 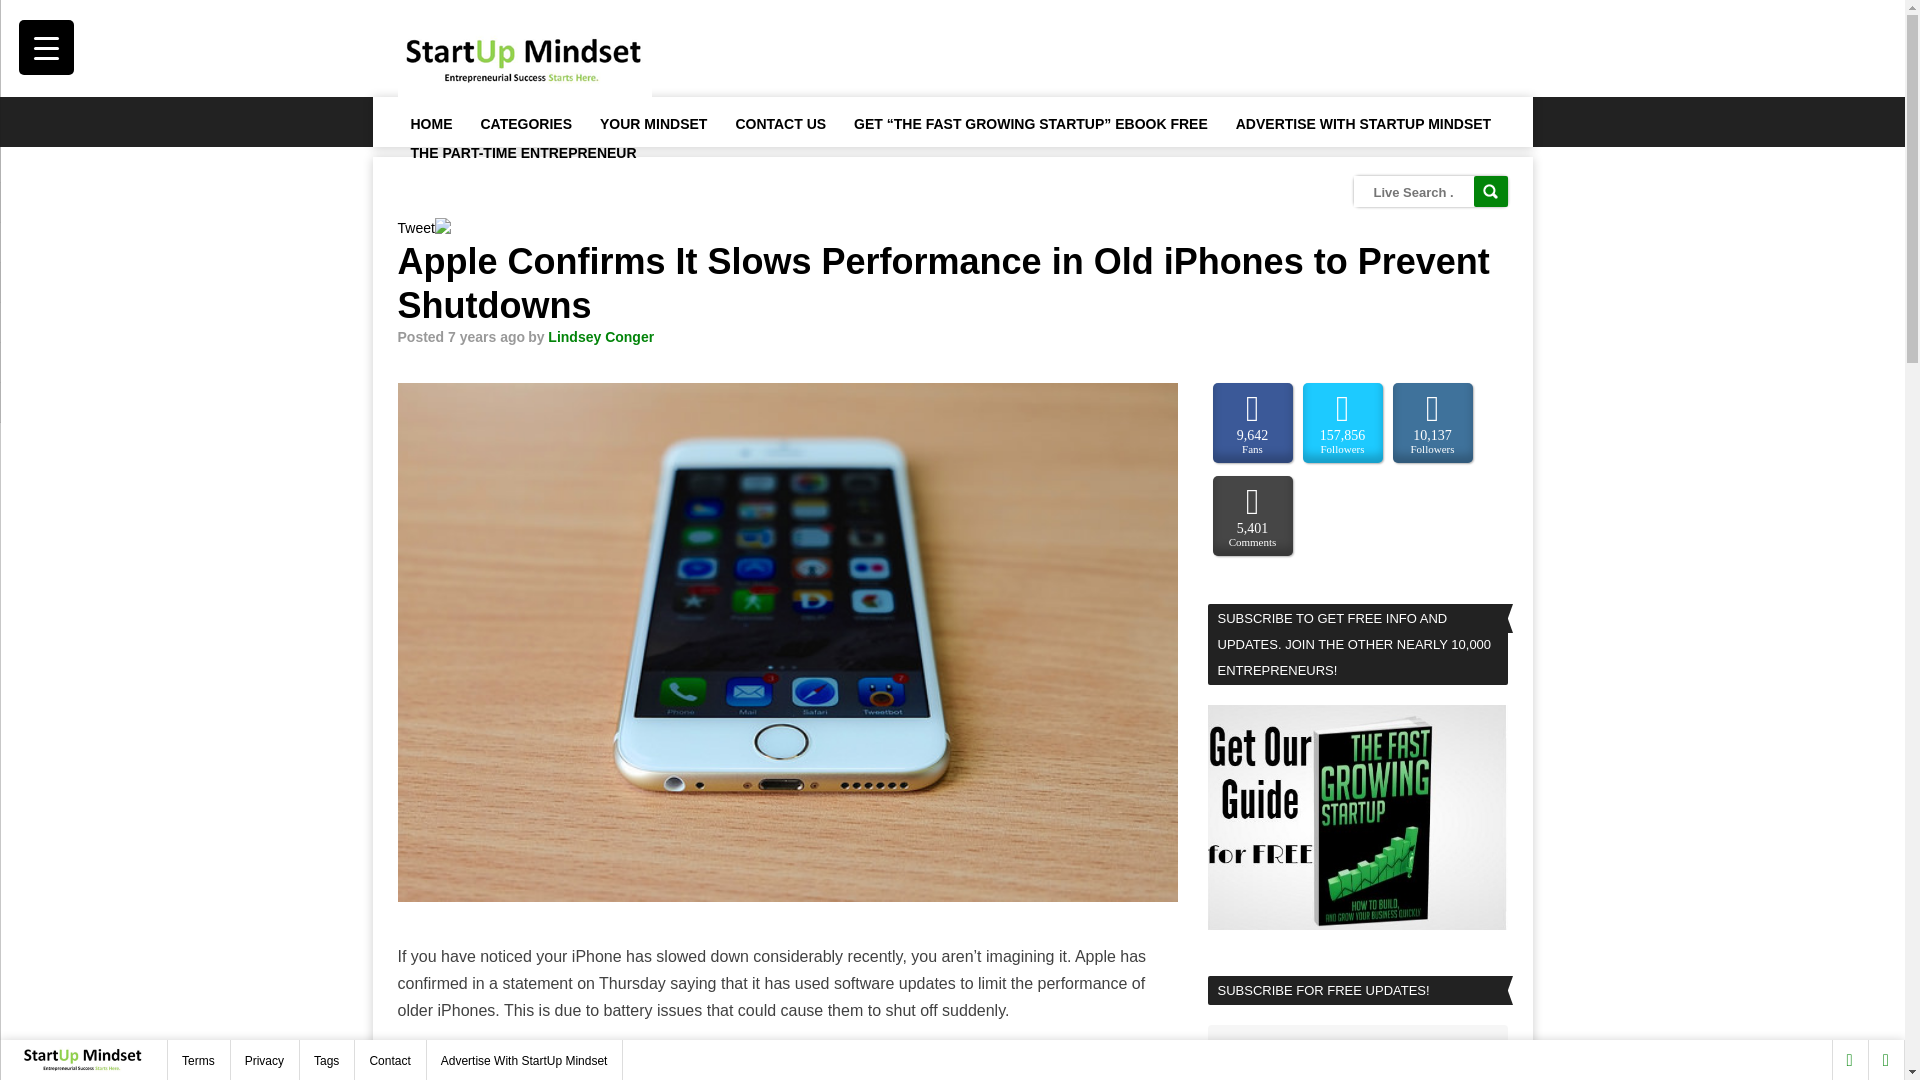 What do you see at coordinates (620, 1056) in the screenshot?
I see `reports` at bounding box center [620, 1056].